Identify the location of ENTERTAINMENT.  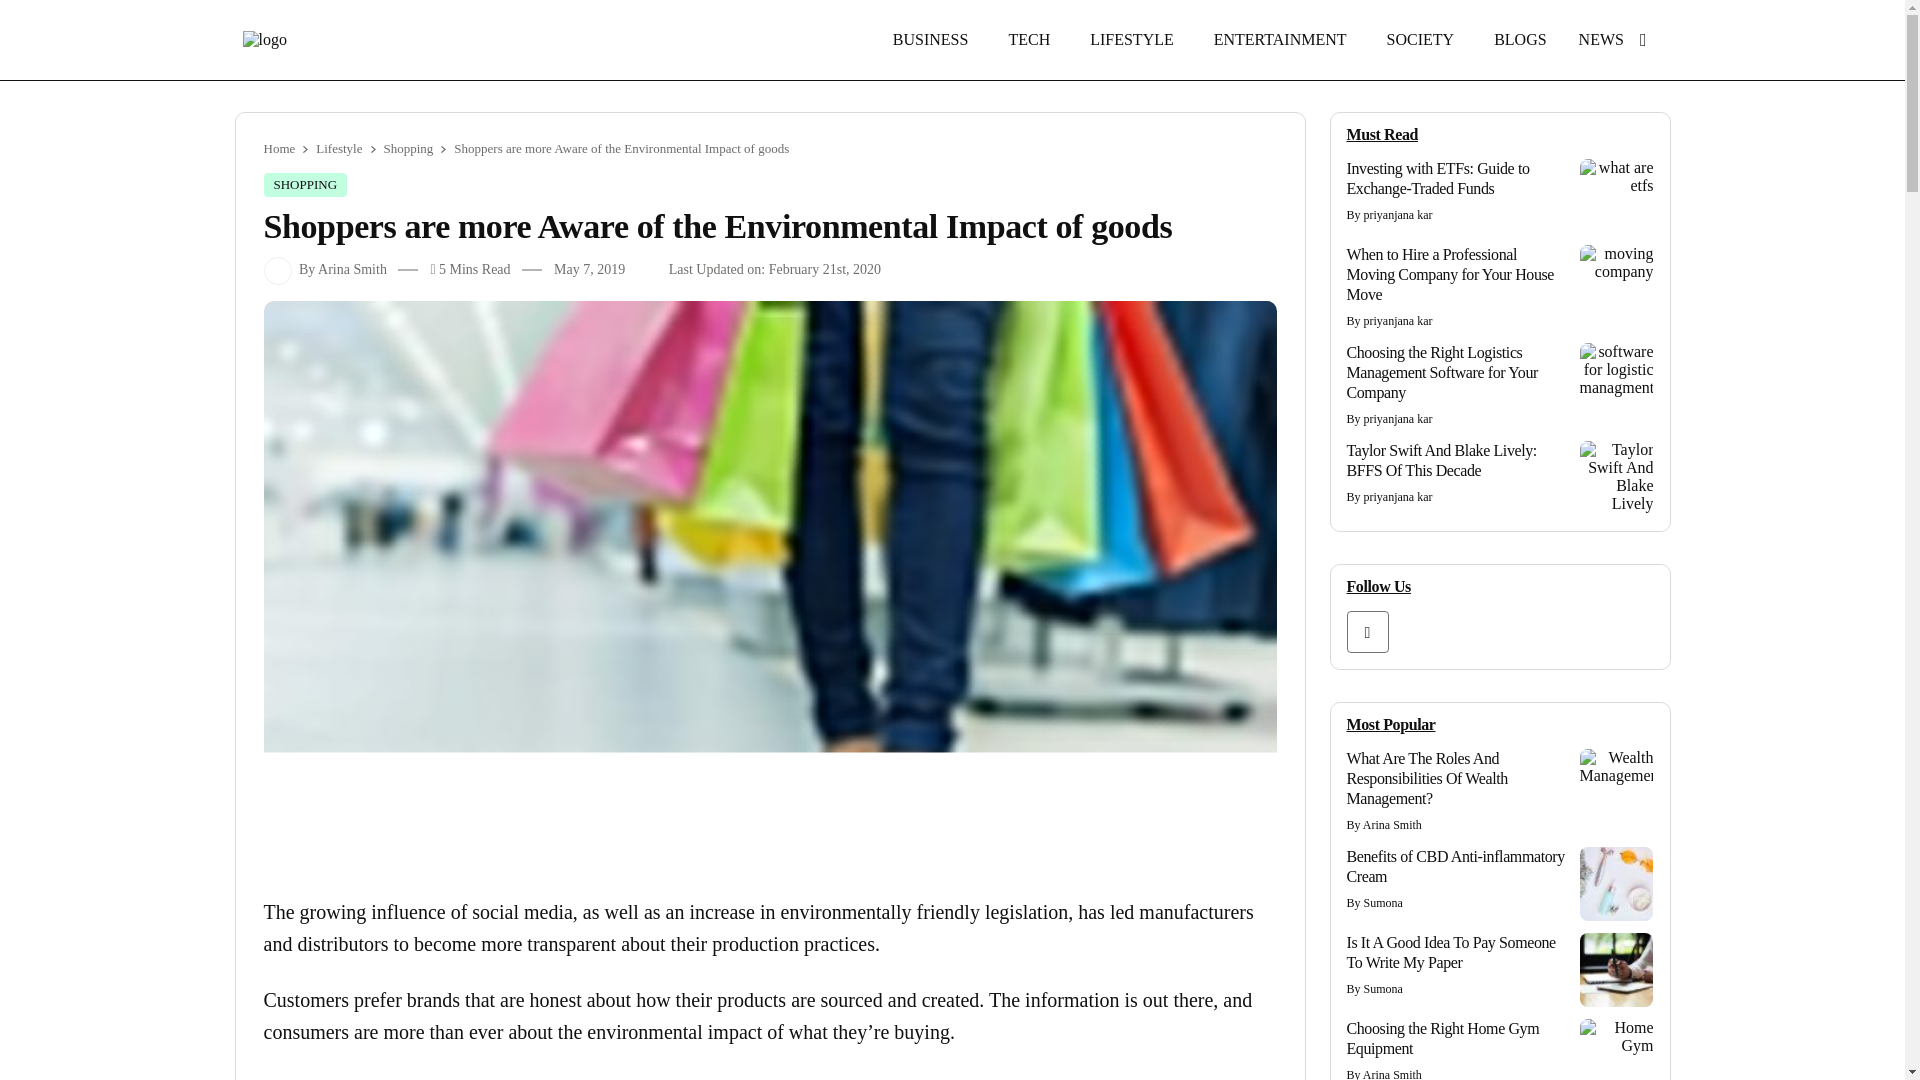
(1280, 40).